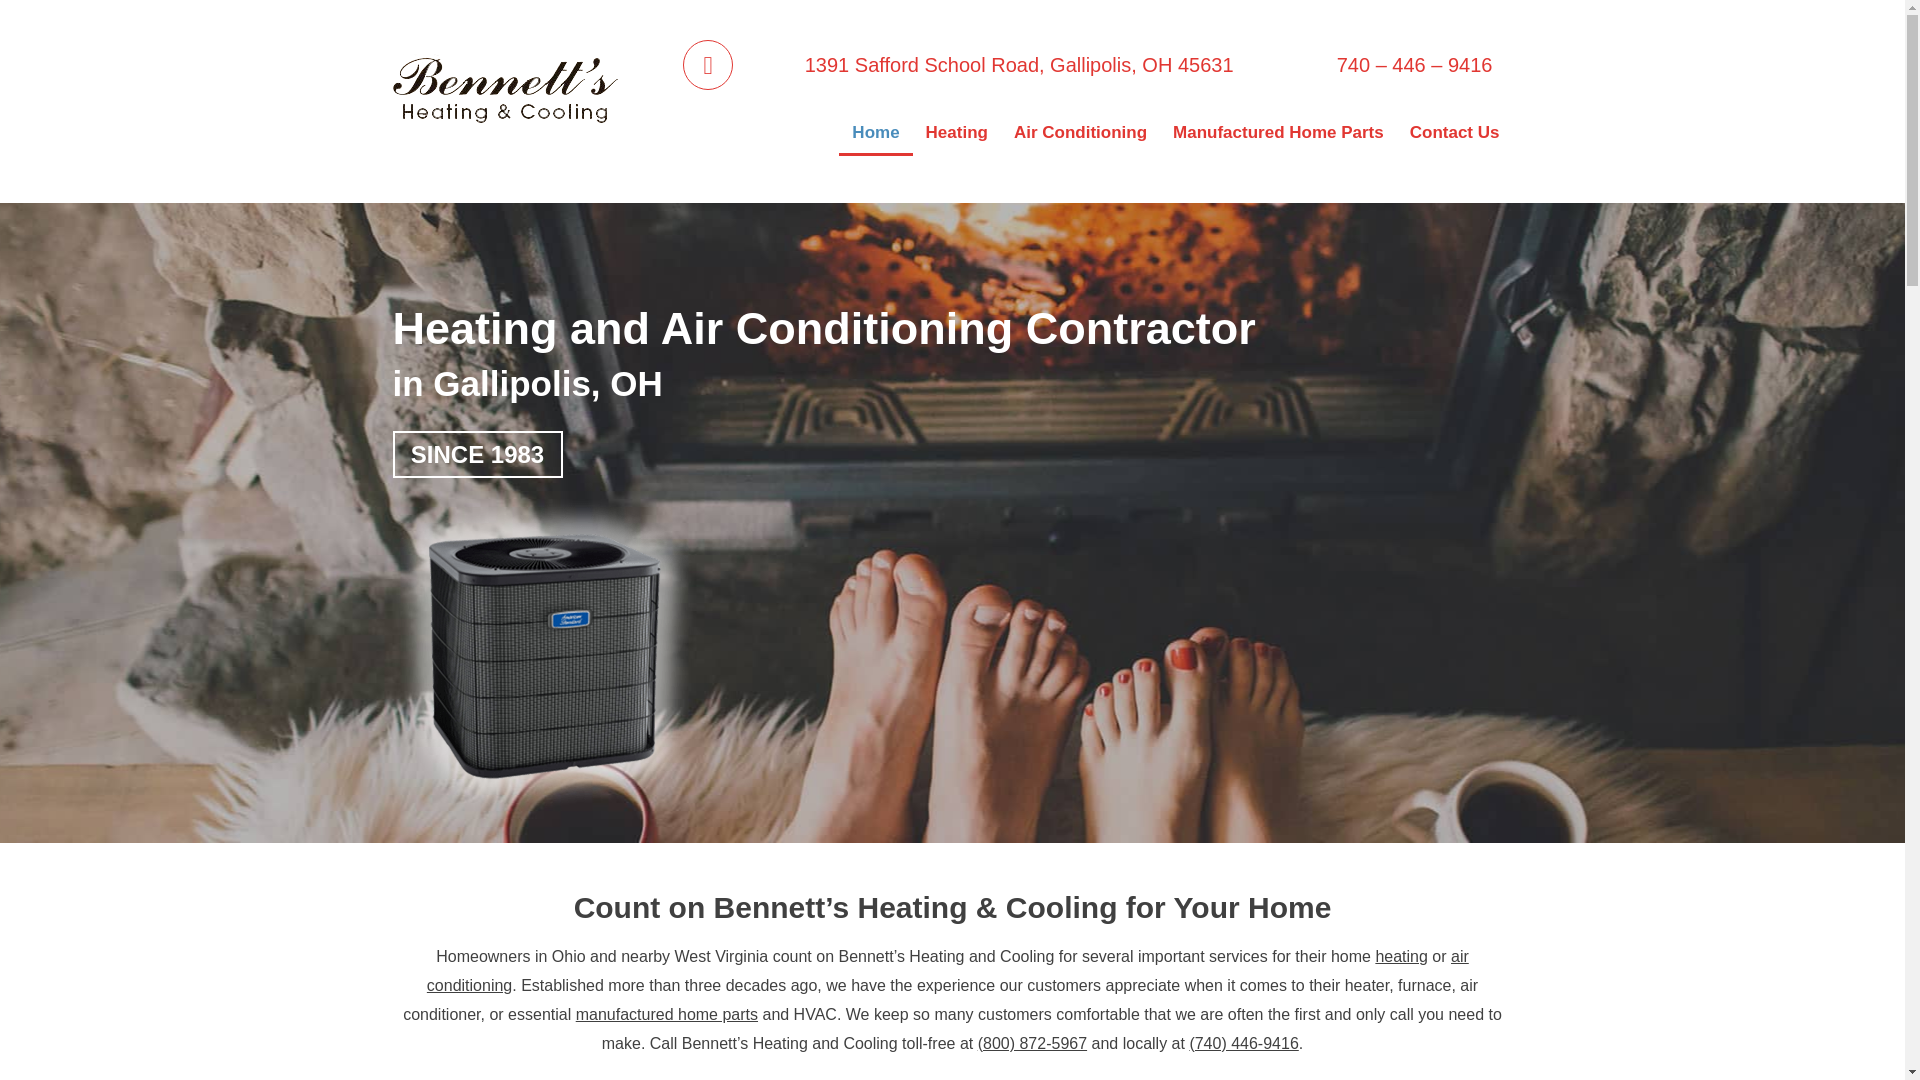 The image size is (1920, 1080). I want to click on Contact Us, so click(1454, 132).